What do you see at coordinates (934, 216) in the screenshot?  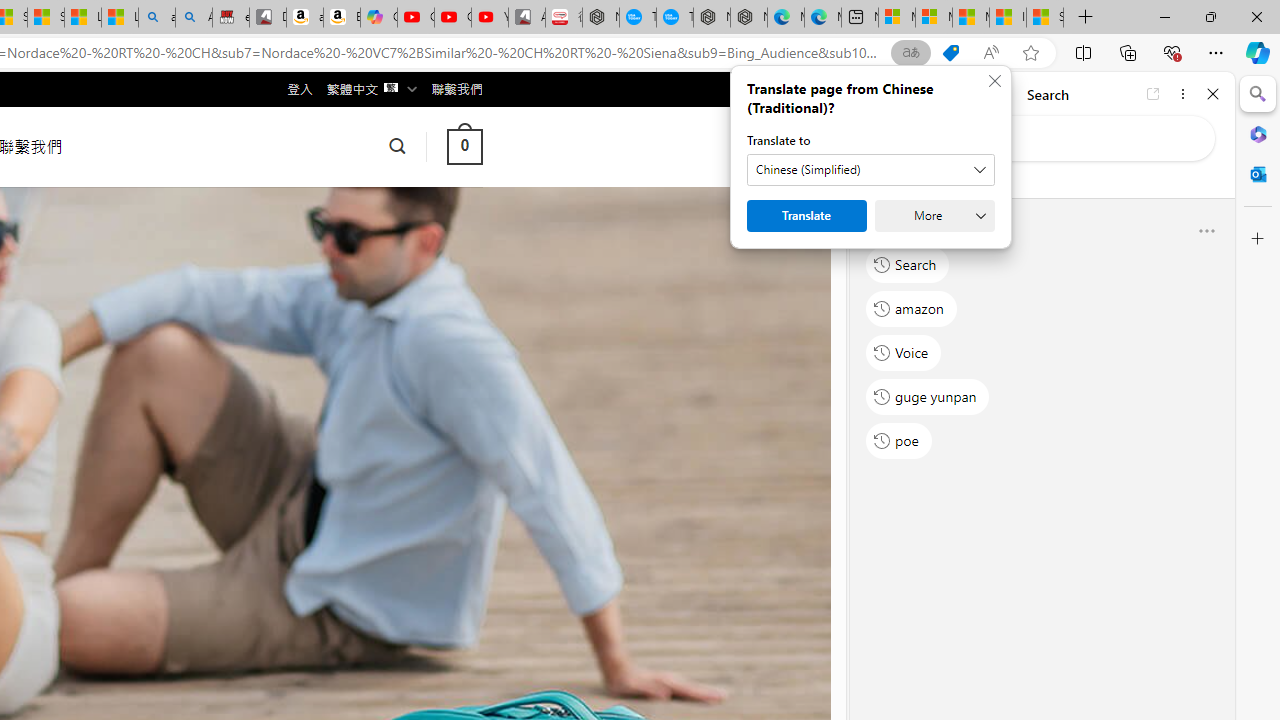 I see `More` at bounding box center [934, 216].